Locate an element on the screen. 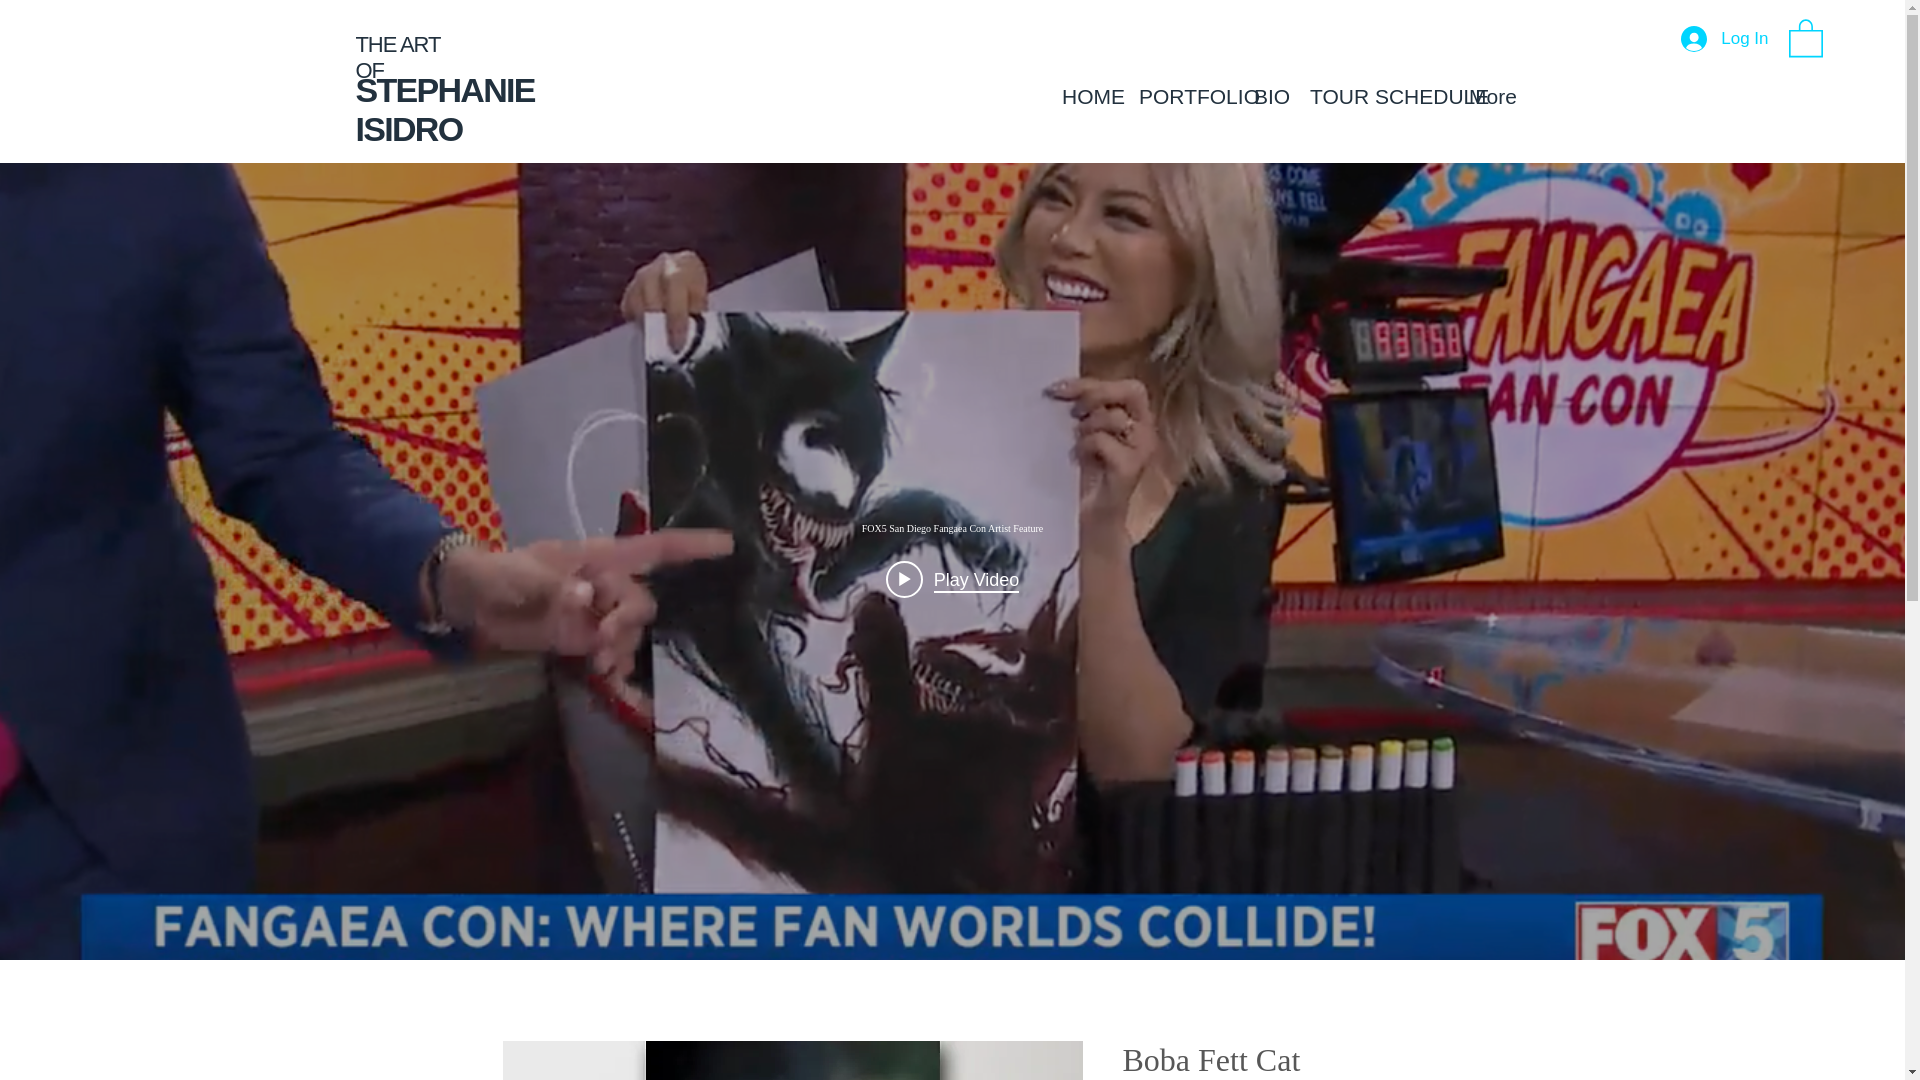 This screenshot has width=1920, height=1080. HOME is located at coordinates (1084, 97).